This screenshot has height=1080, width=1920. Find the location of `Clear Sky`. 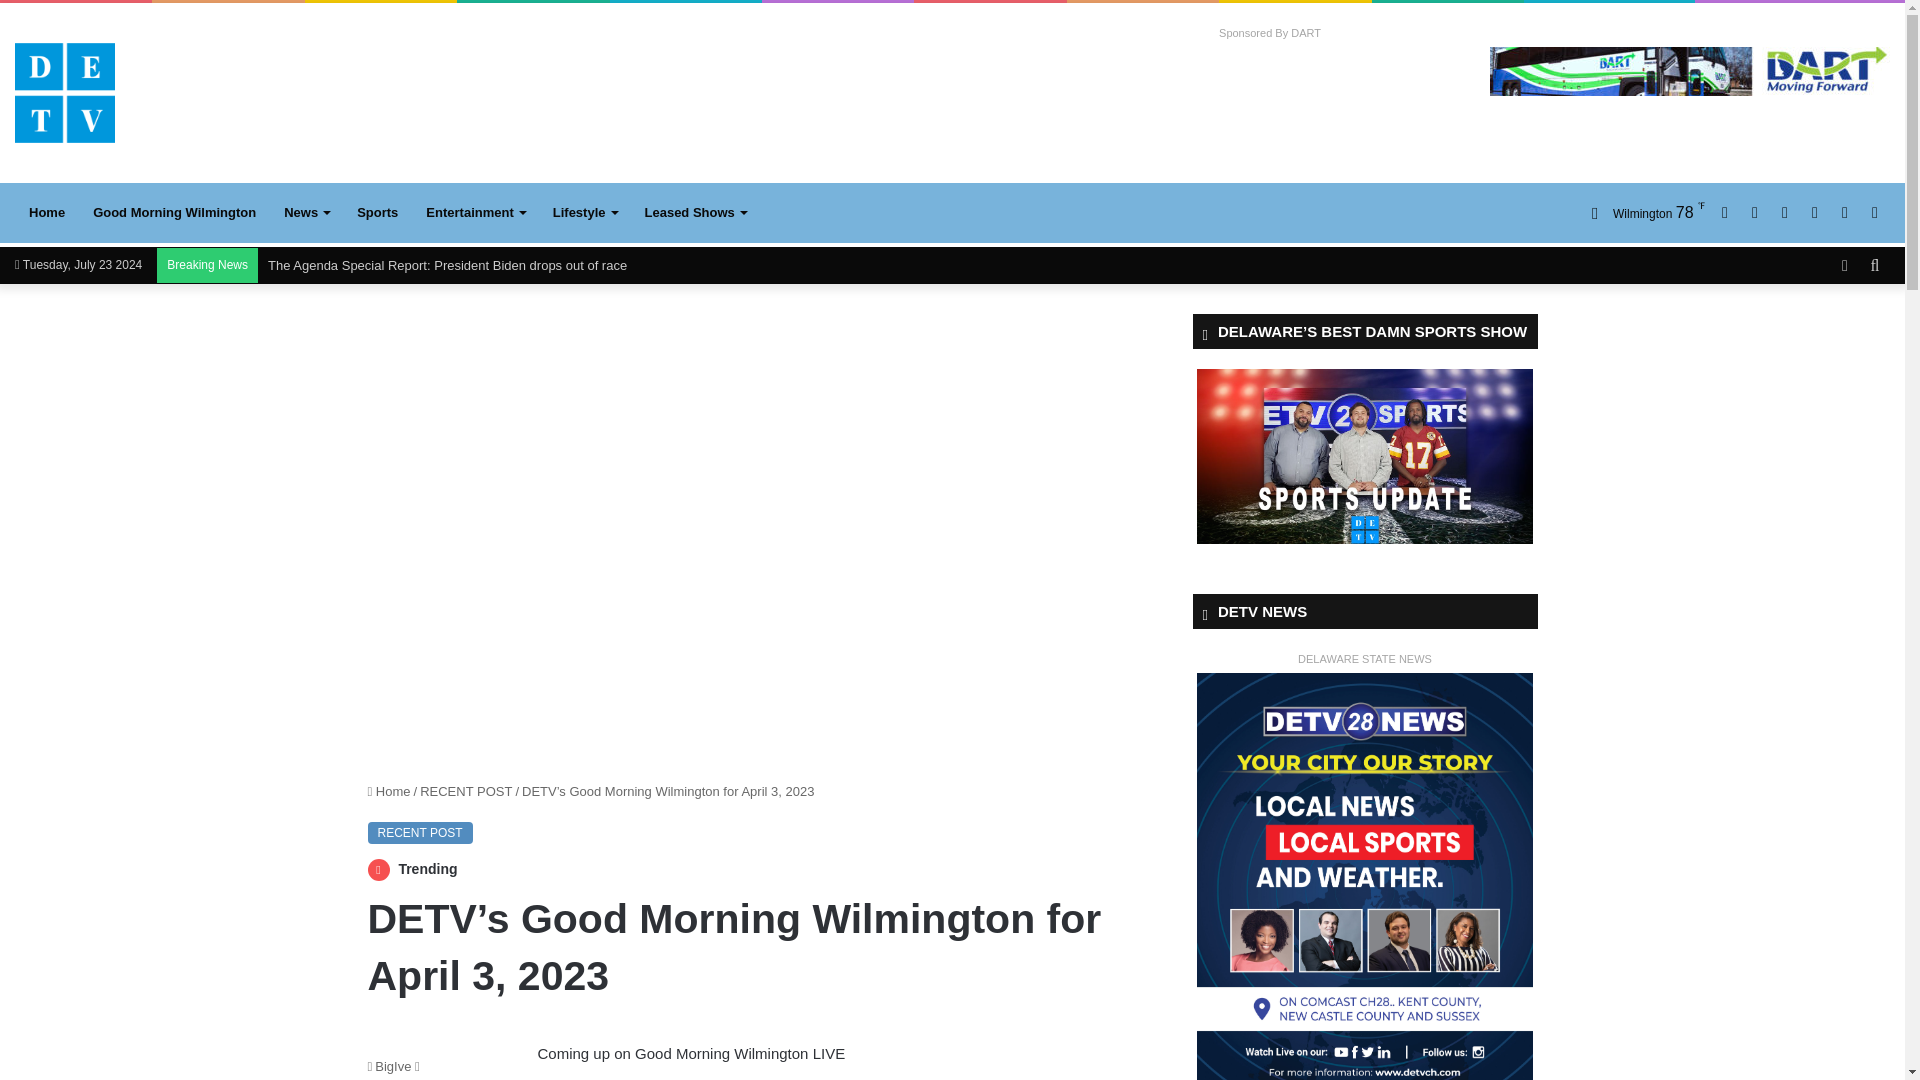

Clear Sky is located at coordinates (1640, 212).